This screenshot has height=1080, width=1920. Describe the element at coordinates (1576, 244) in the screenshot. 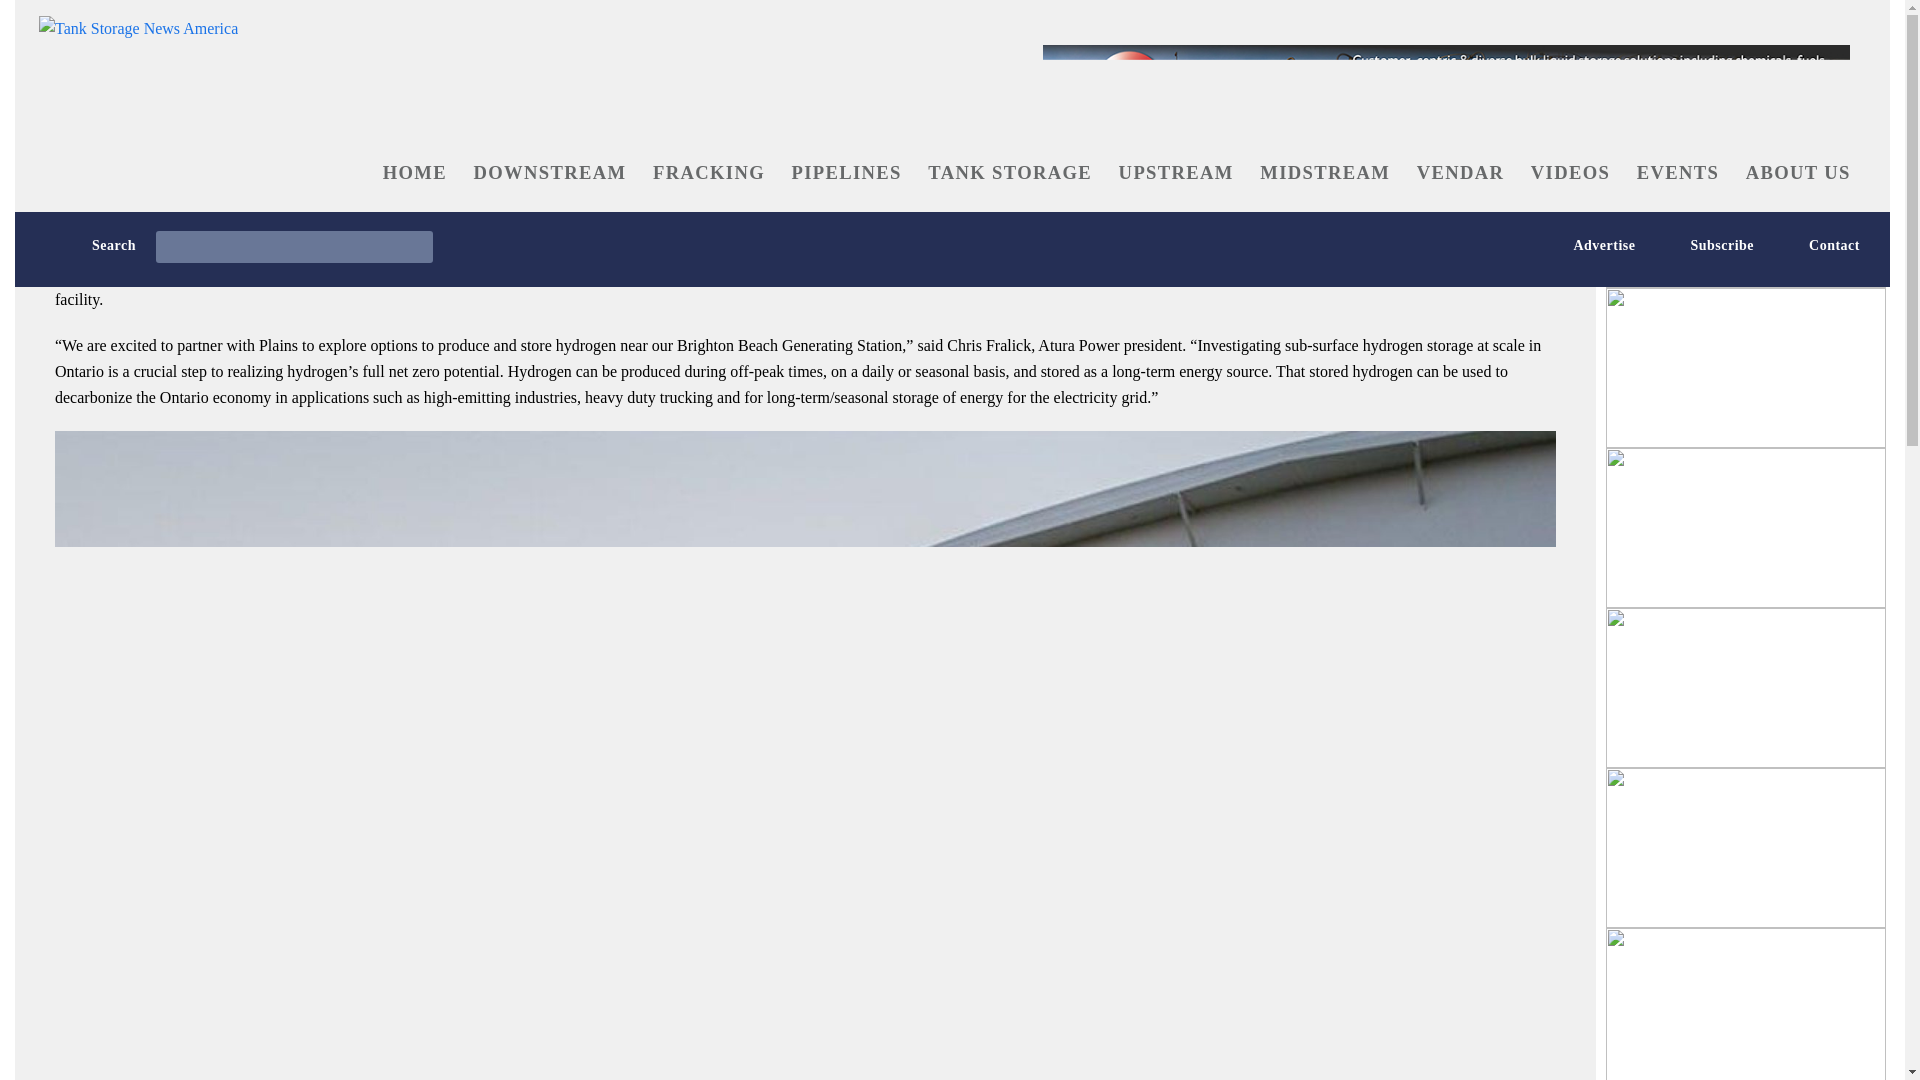

I see `Advertise` at that location.